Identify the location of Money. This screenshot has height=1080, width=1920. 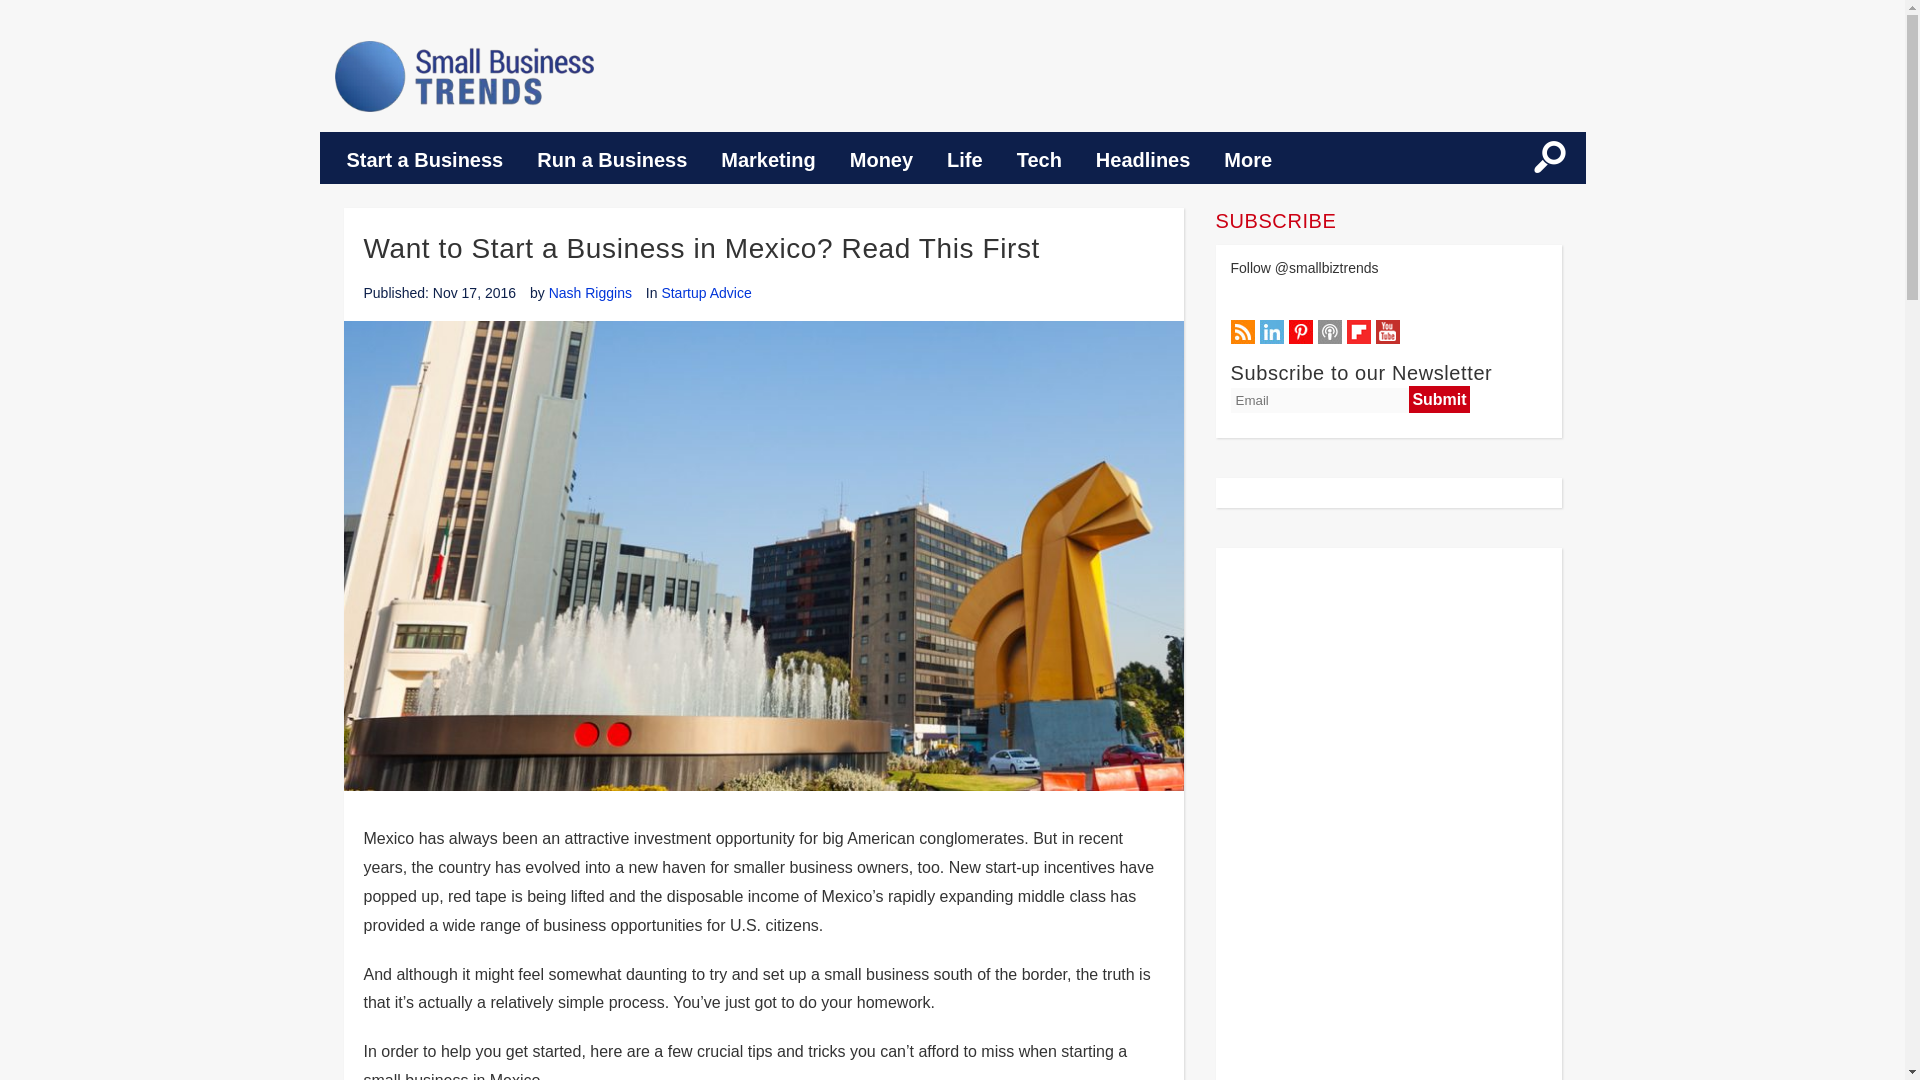
(881, 160).